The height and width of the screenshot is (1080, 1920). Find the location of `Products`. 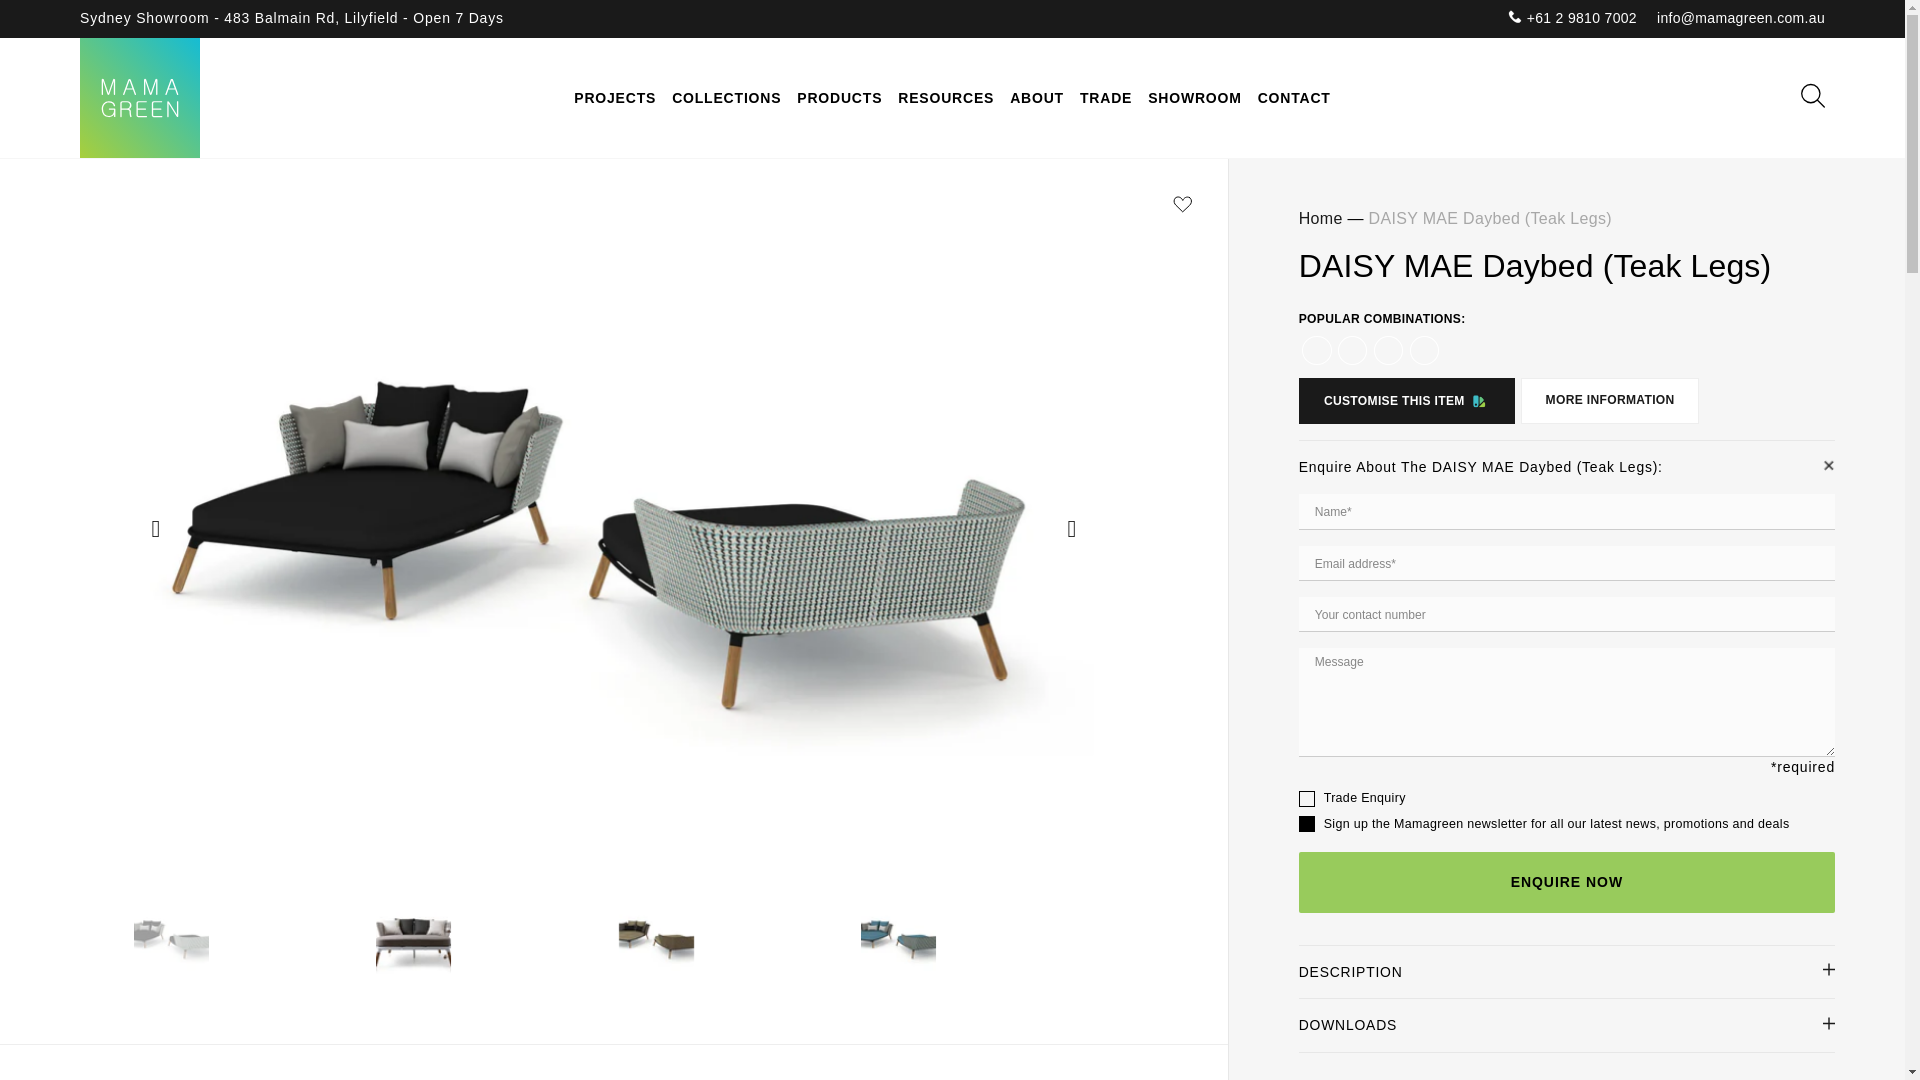

Products is located at coordinates (840, 98).